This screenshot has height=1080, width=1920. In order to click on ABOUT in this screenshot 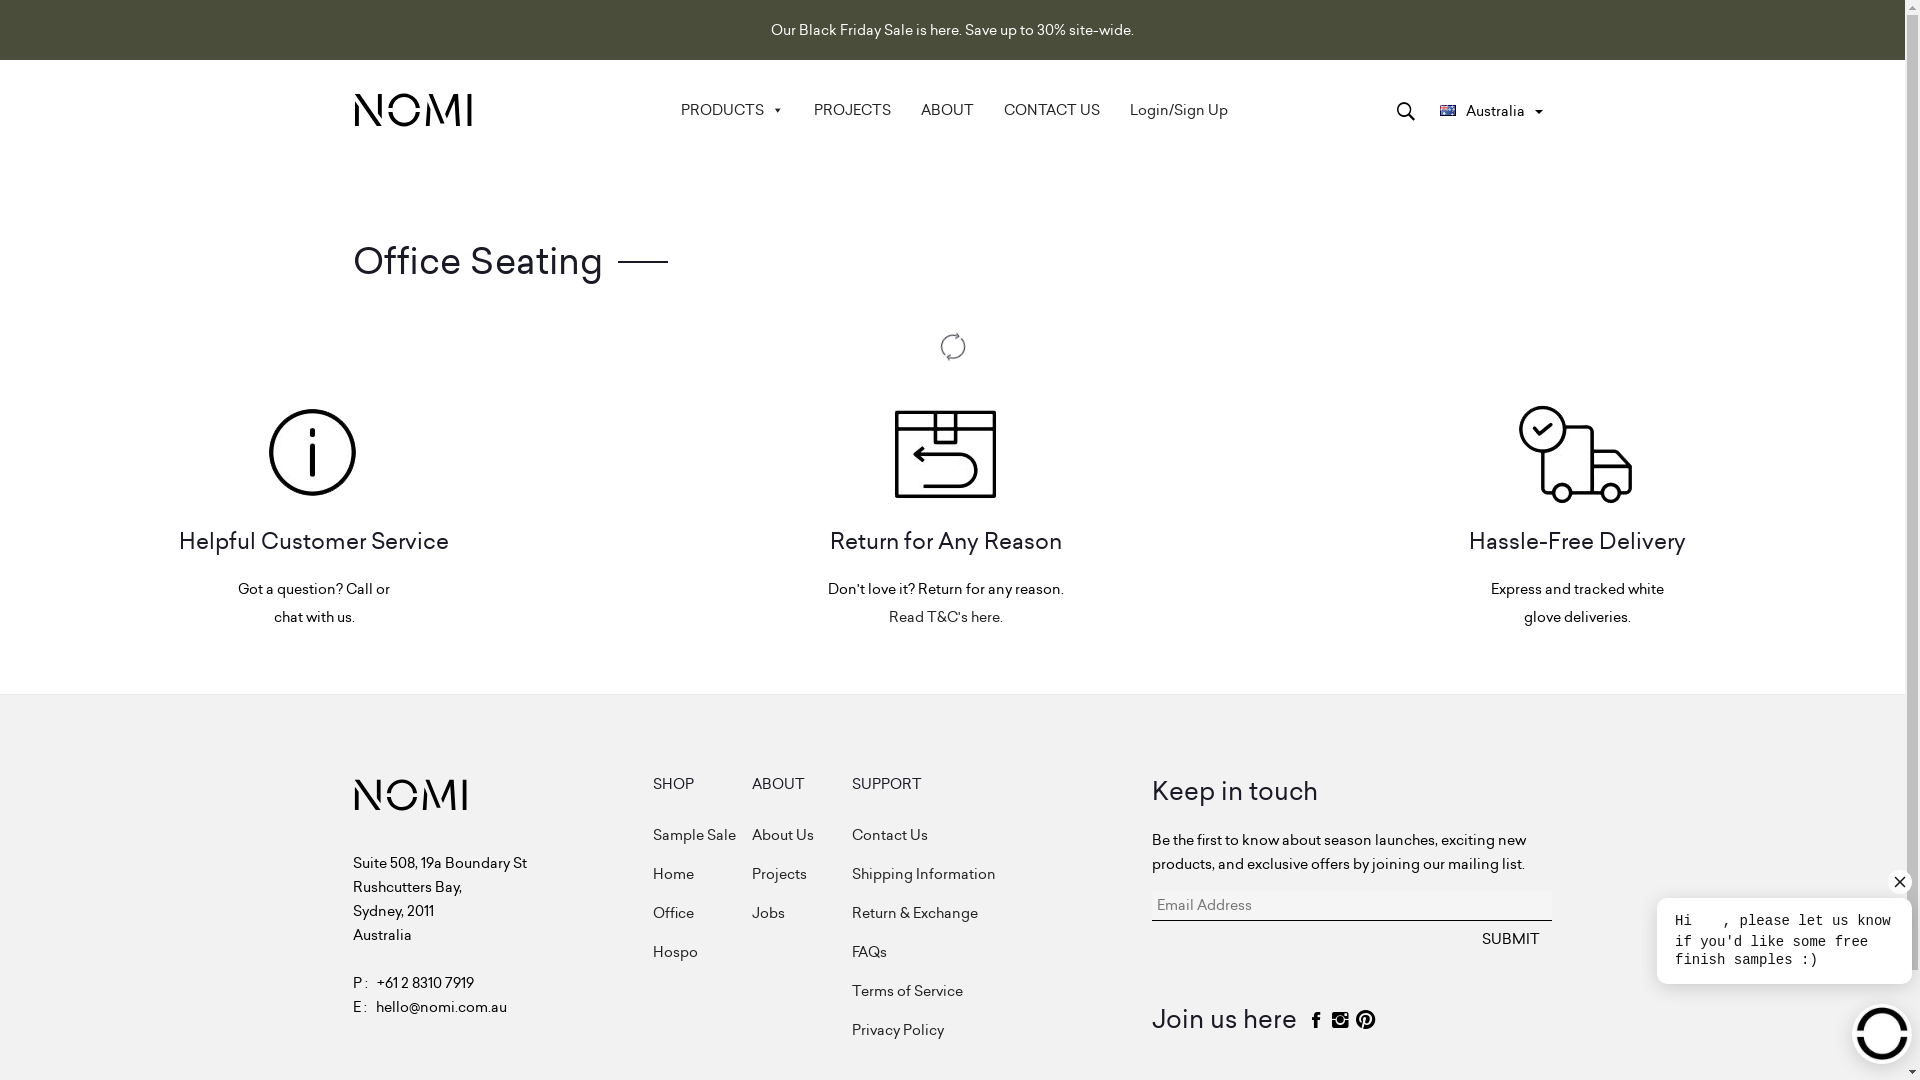, I will do `click(947, 110)`.